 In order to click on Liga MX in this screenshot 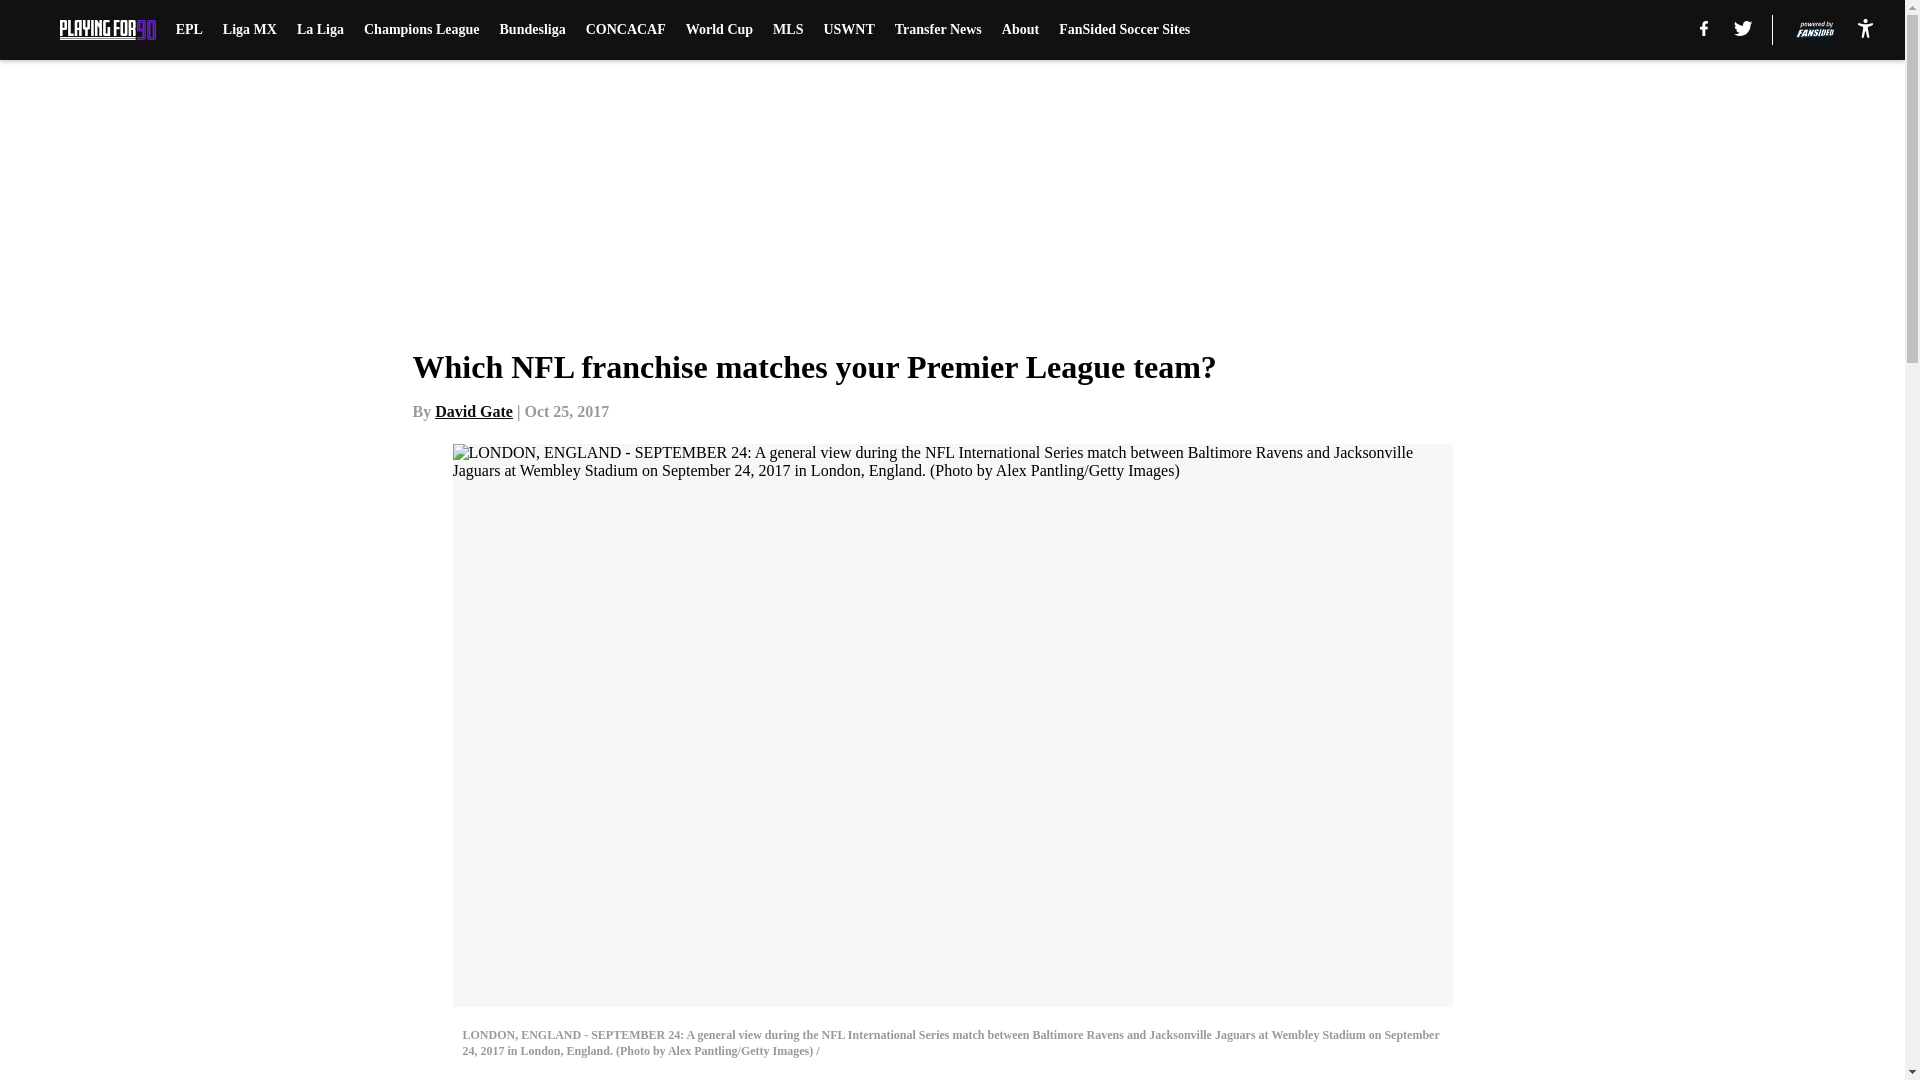, I will do `click(249, 30)`.